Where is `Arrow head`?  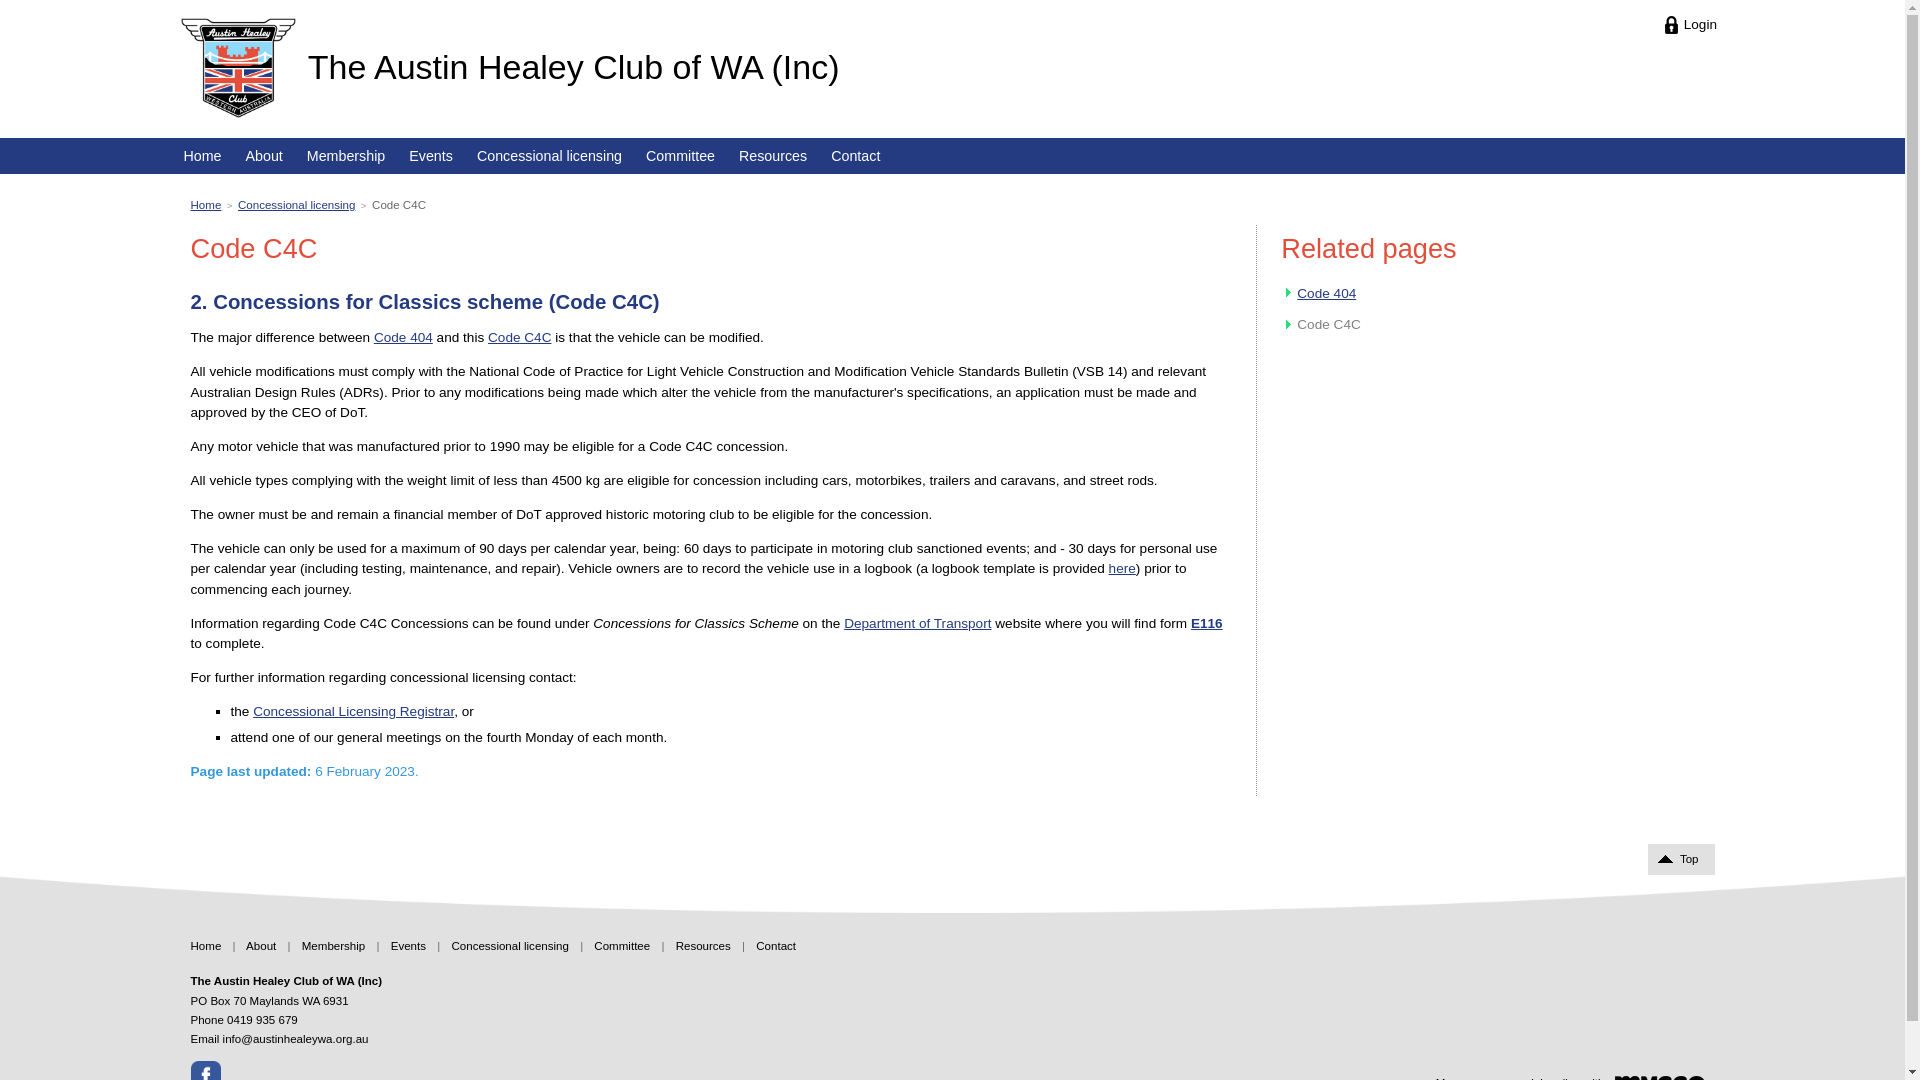
Arrow head is located at coordinates (1291, 326).